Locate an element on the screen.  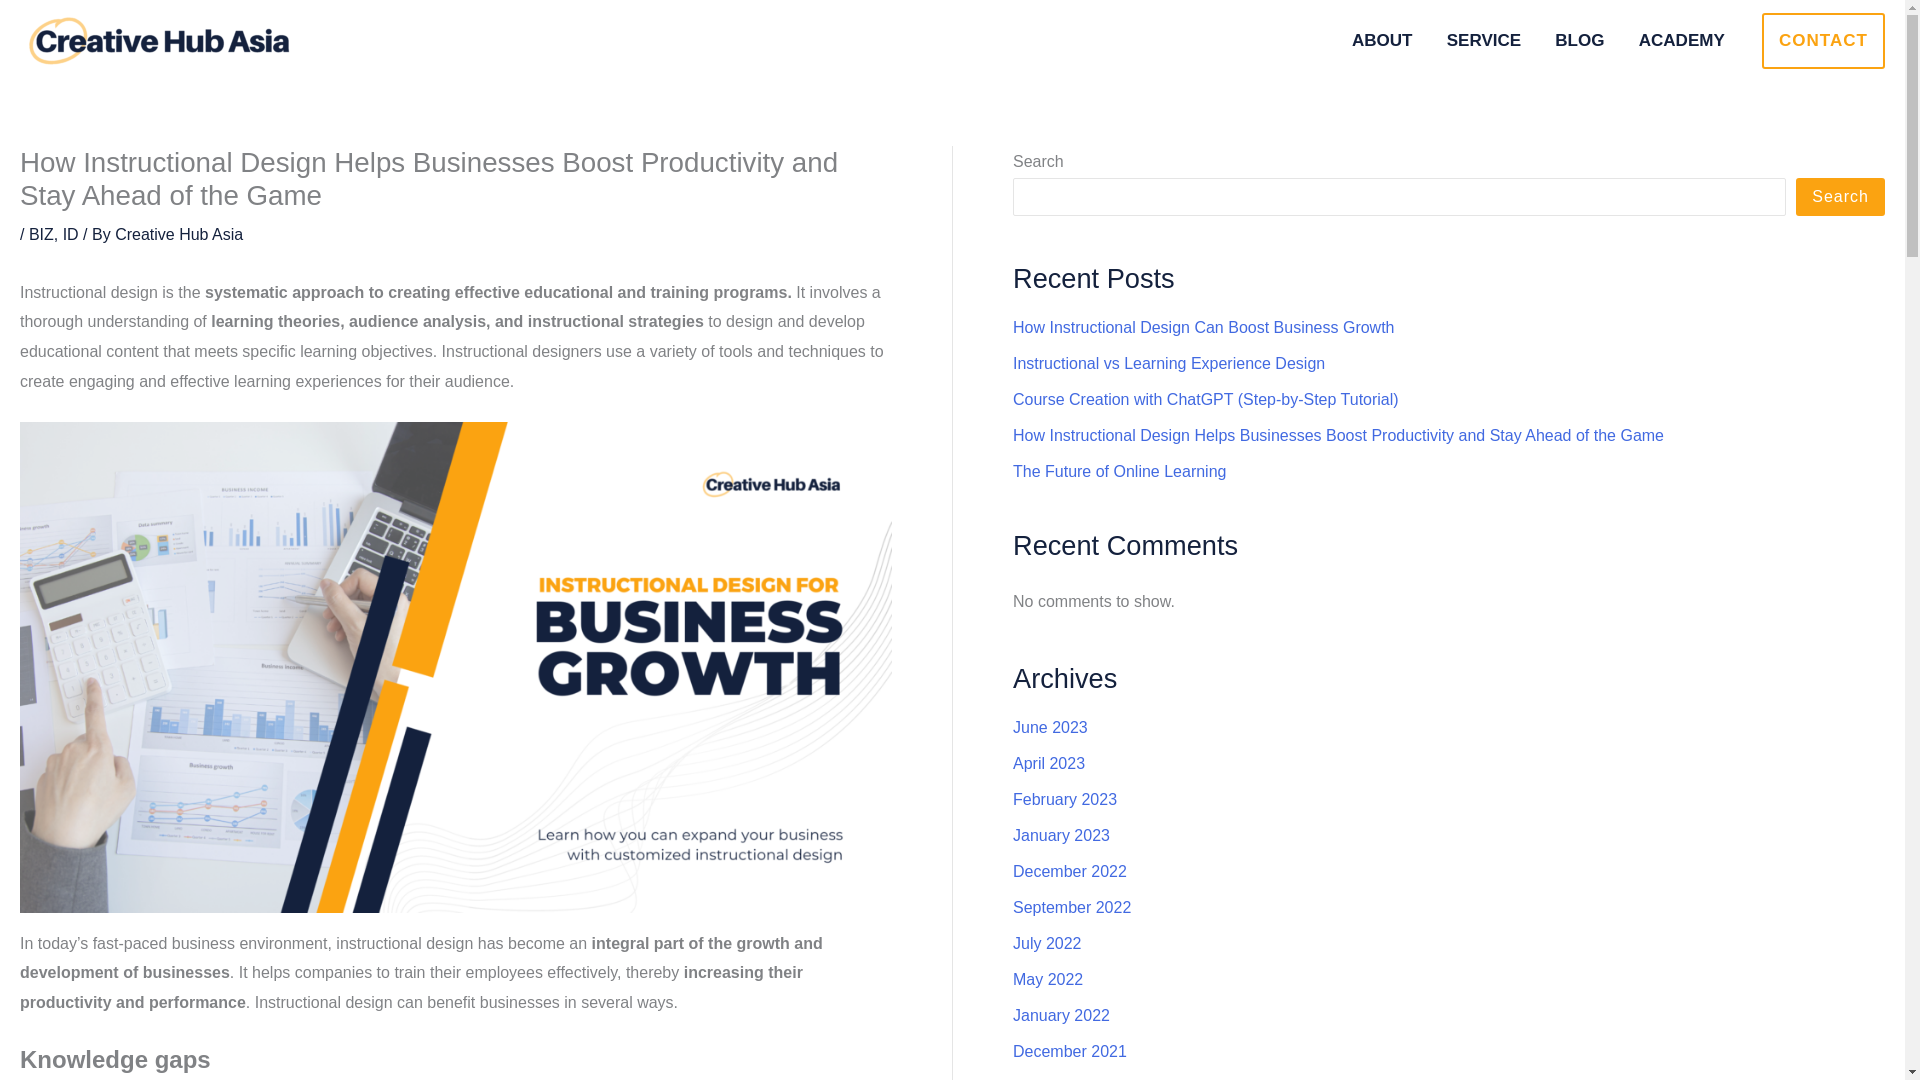
June 2023 is located at coordinates (1050, 727).